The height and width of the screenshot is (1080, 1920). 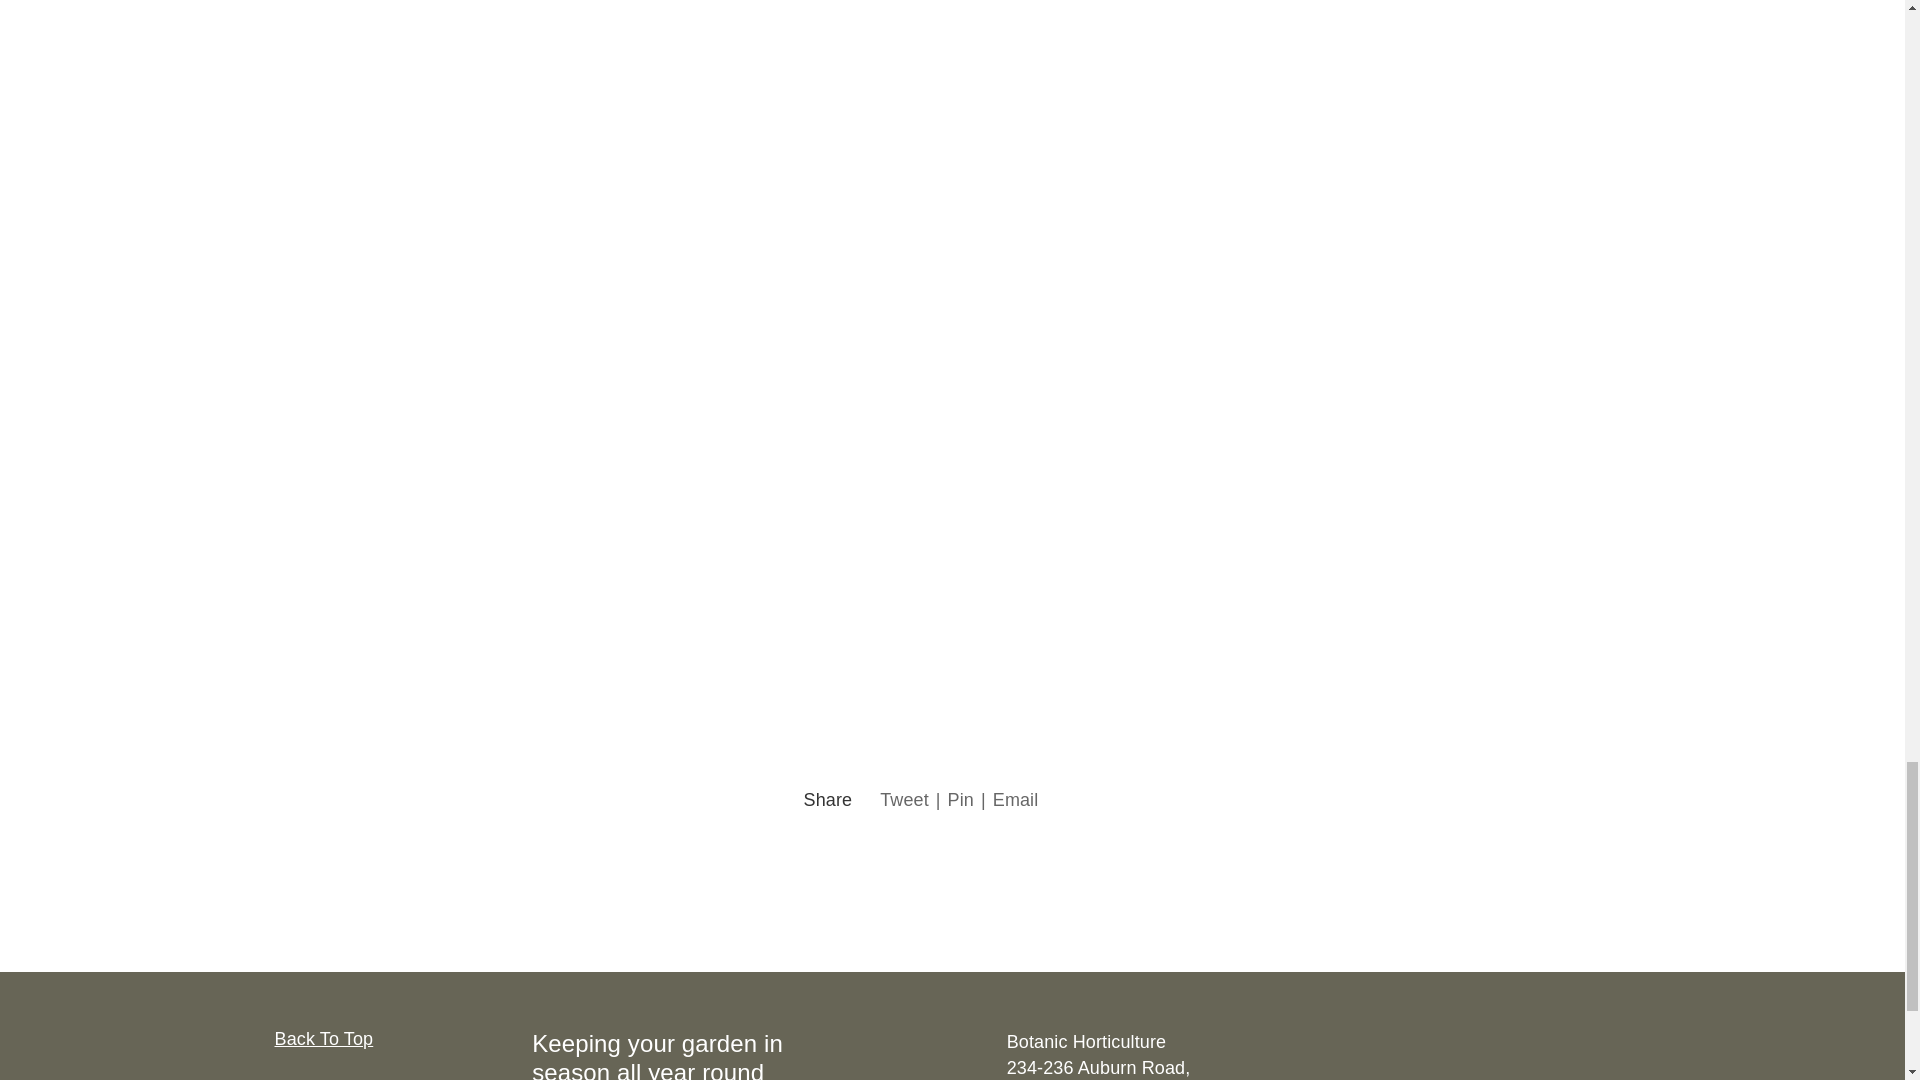 What do you see at coordinates (960, 800) in the screenshot?
I see `Pin` at bounding box center [960, 800].